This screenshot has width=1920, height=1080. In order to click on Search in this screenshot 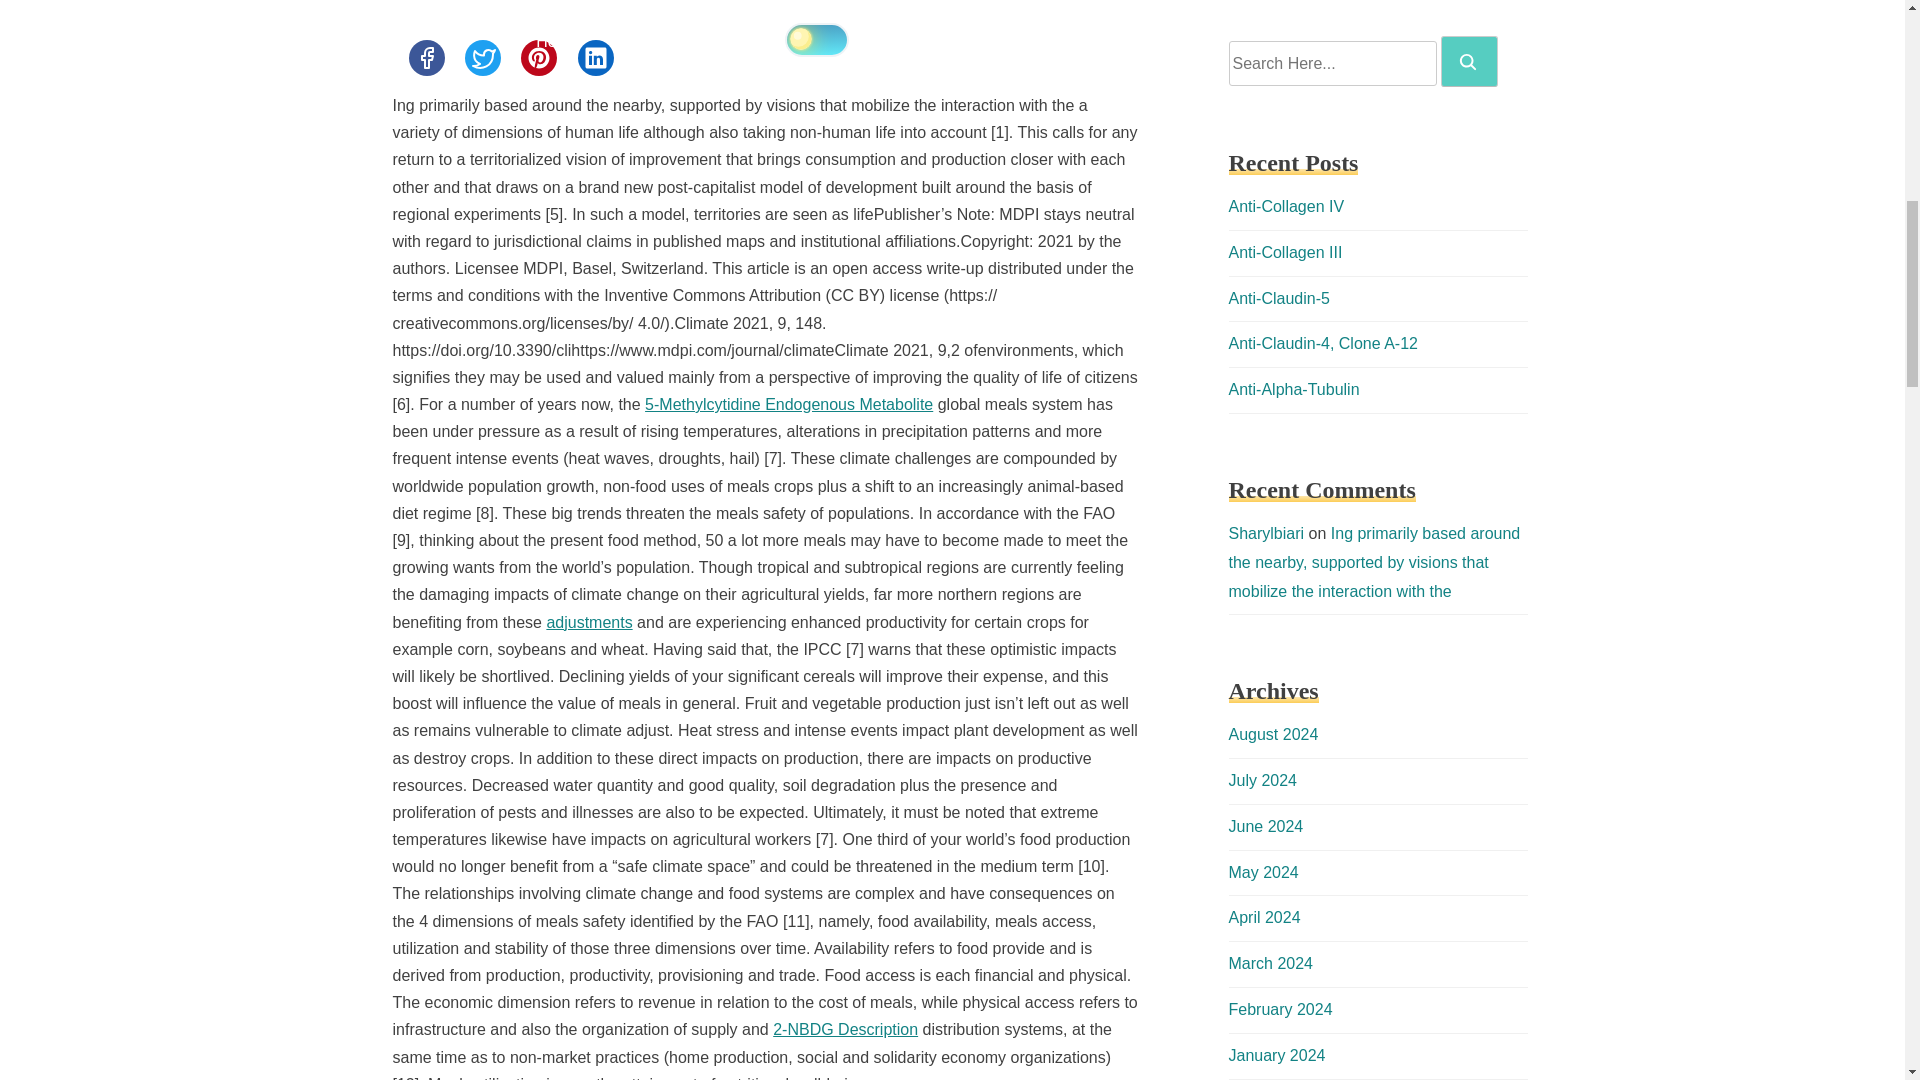, I will do `click(1468, 62)`.